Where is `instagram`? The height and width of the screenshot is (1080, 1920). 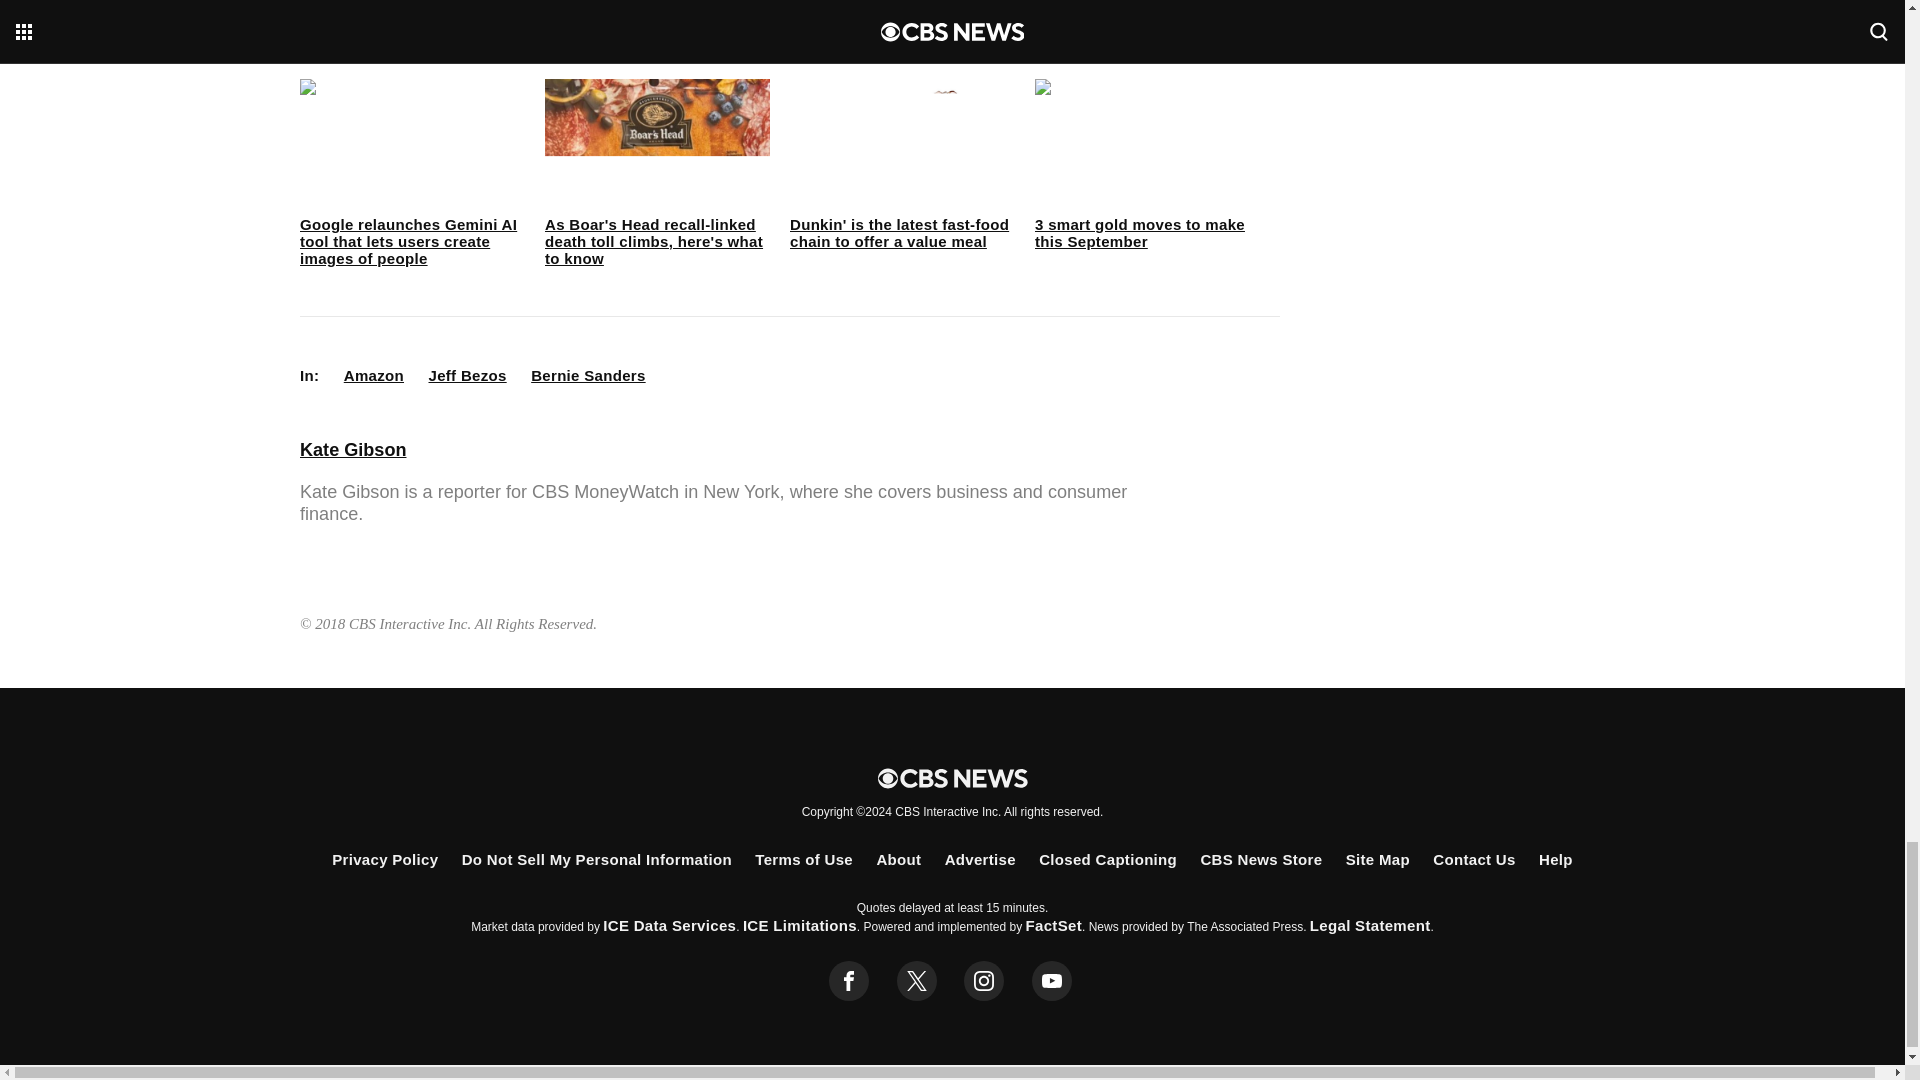
instagram is located at coordinates (984, 981).